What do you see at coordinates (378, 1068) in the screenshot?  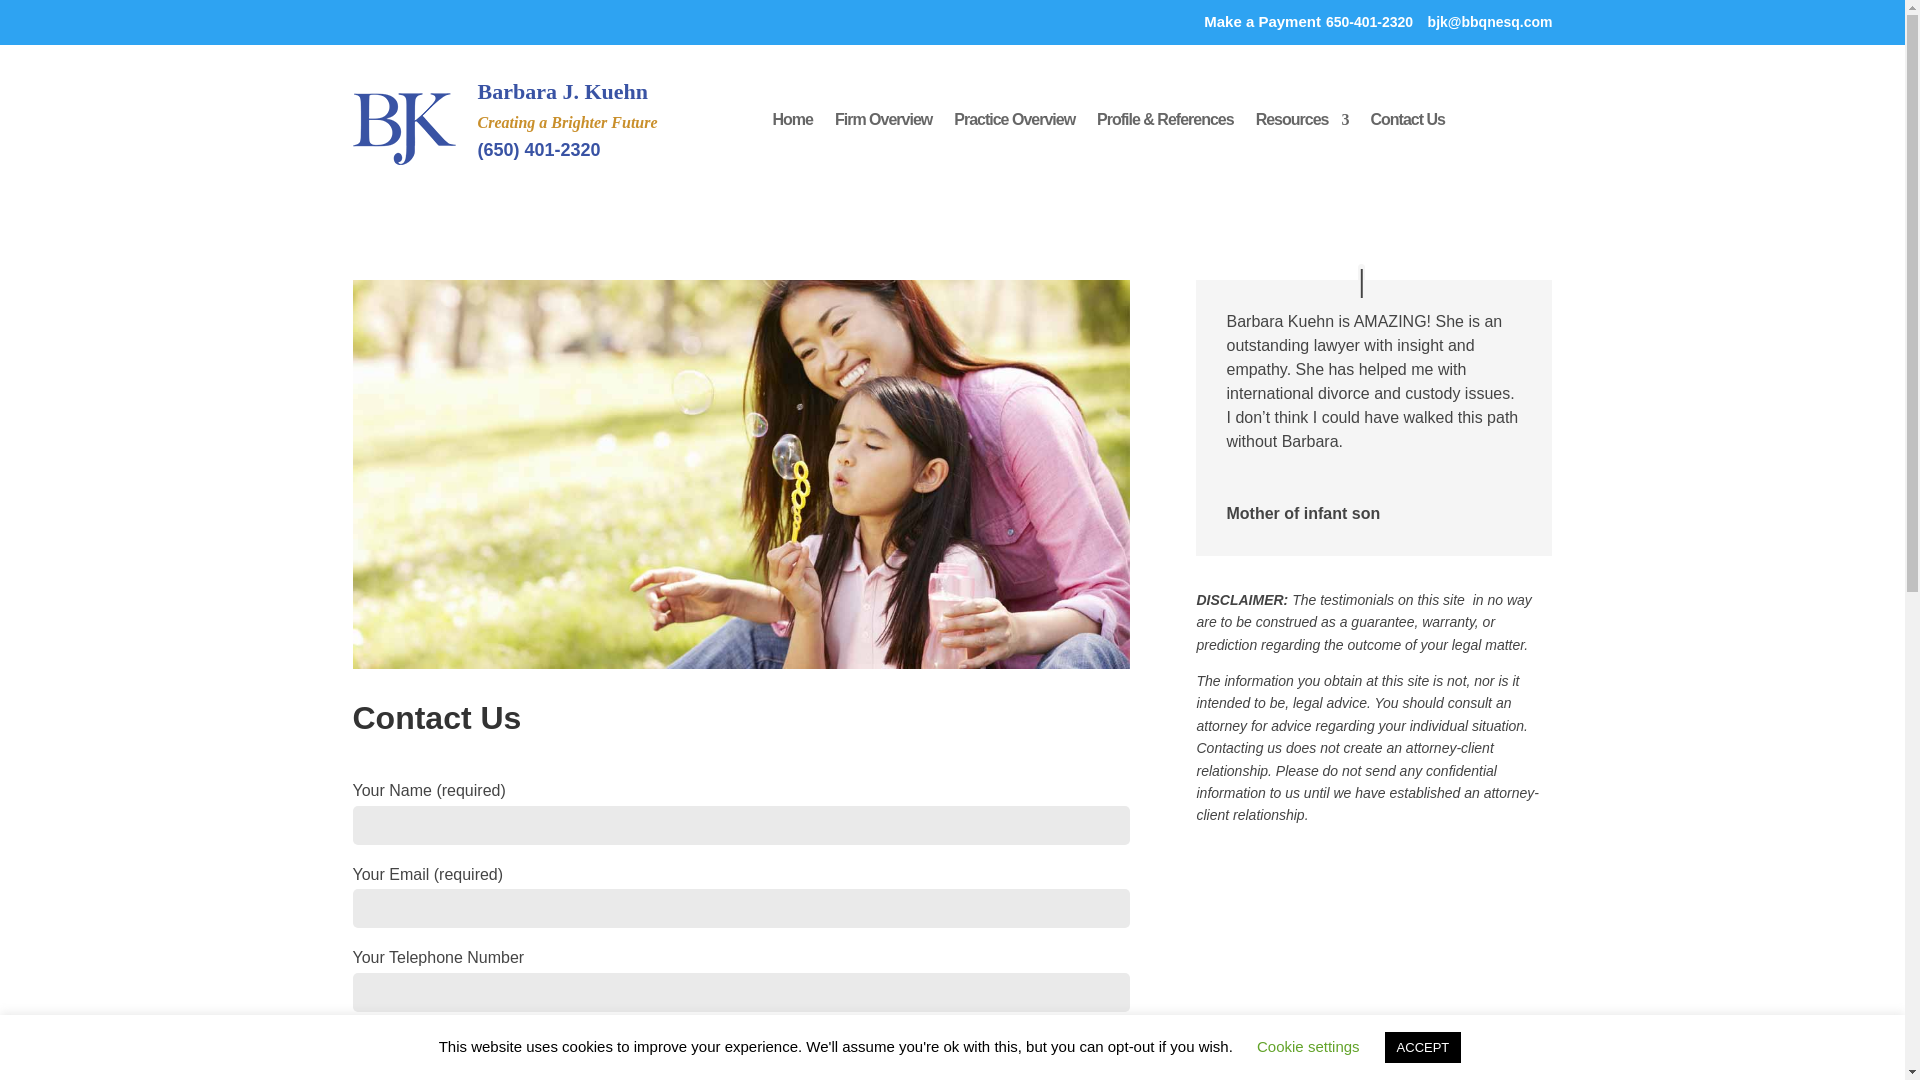 I see `Email` at bounding box center [378, 1068].